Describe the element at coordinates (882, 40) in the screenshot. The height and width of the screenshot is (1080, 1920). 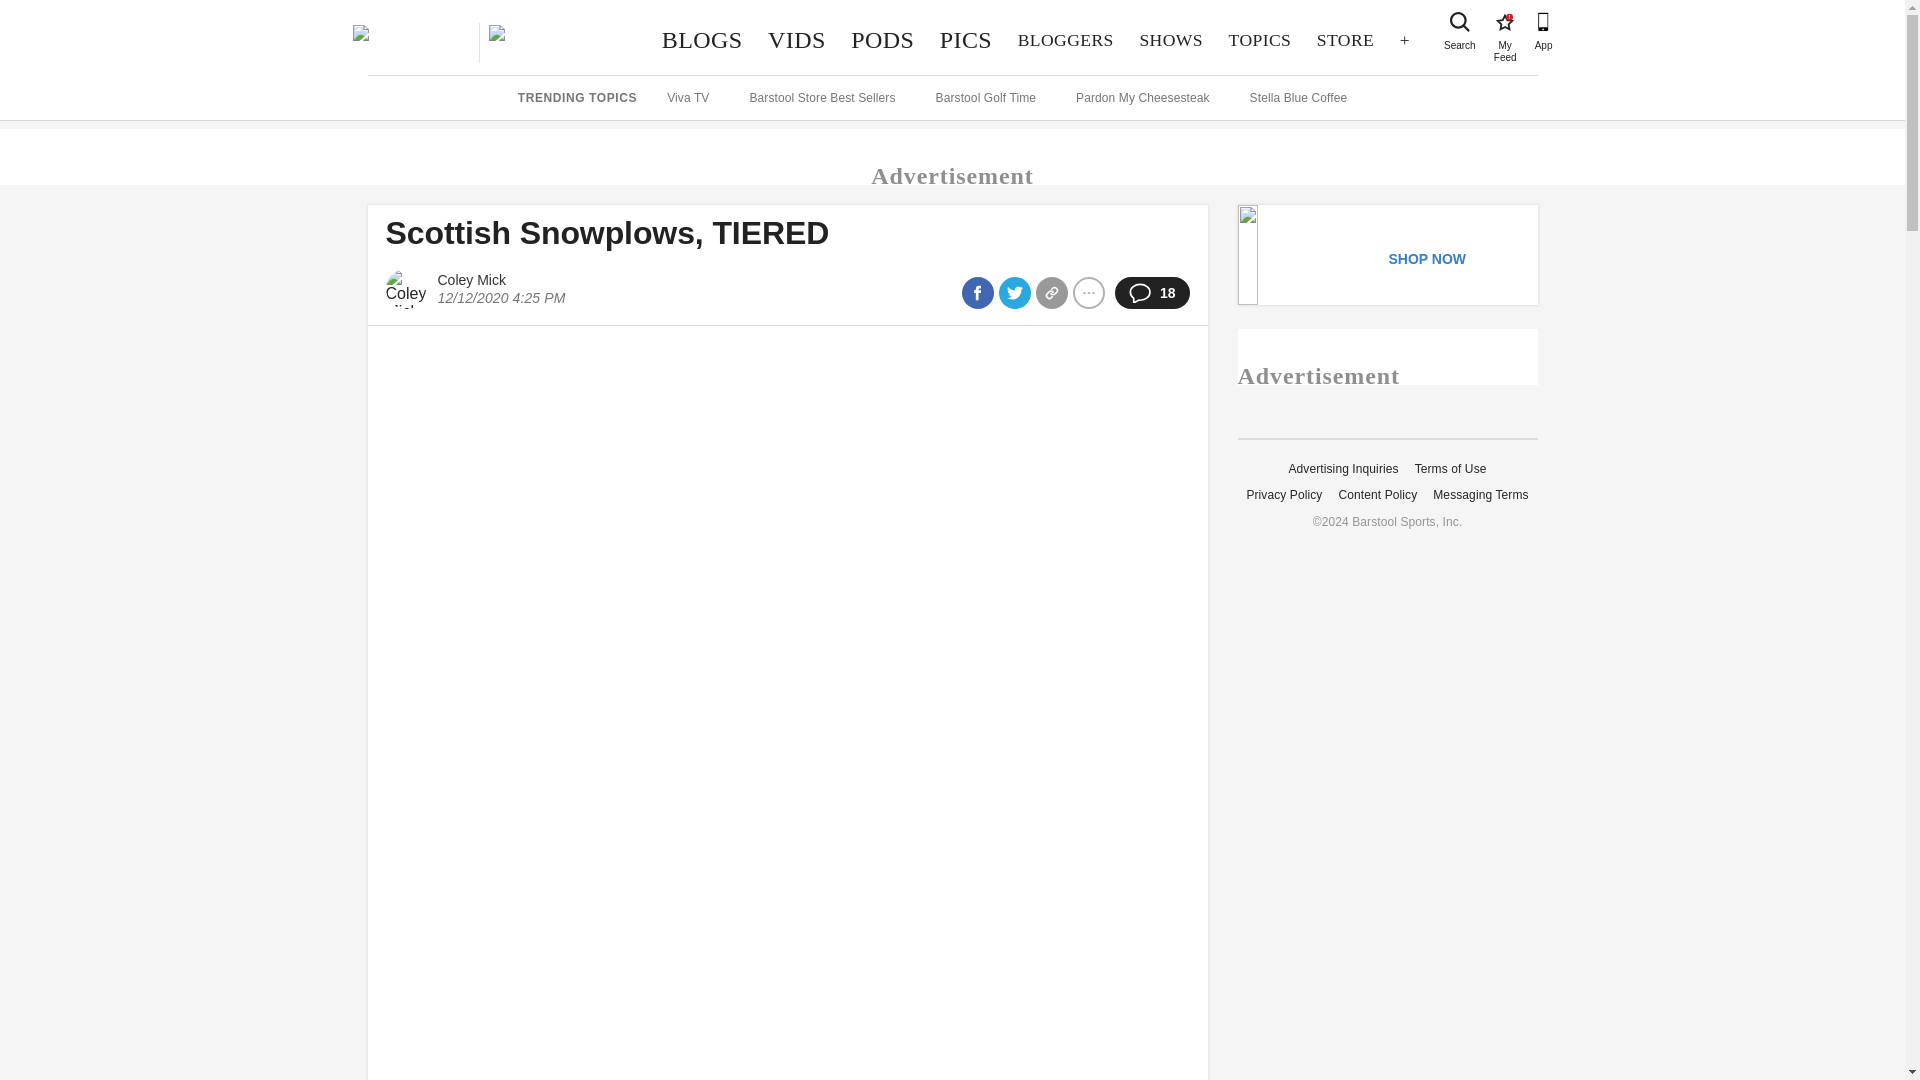
I see `PODS` at that location.